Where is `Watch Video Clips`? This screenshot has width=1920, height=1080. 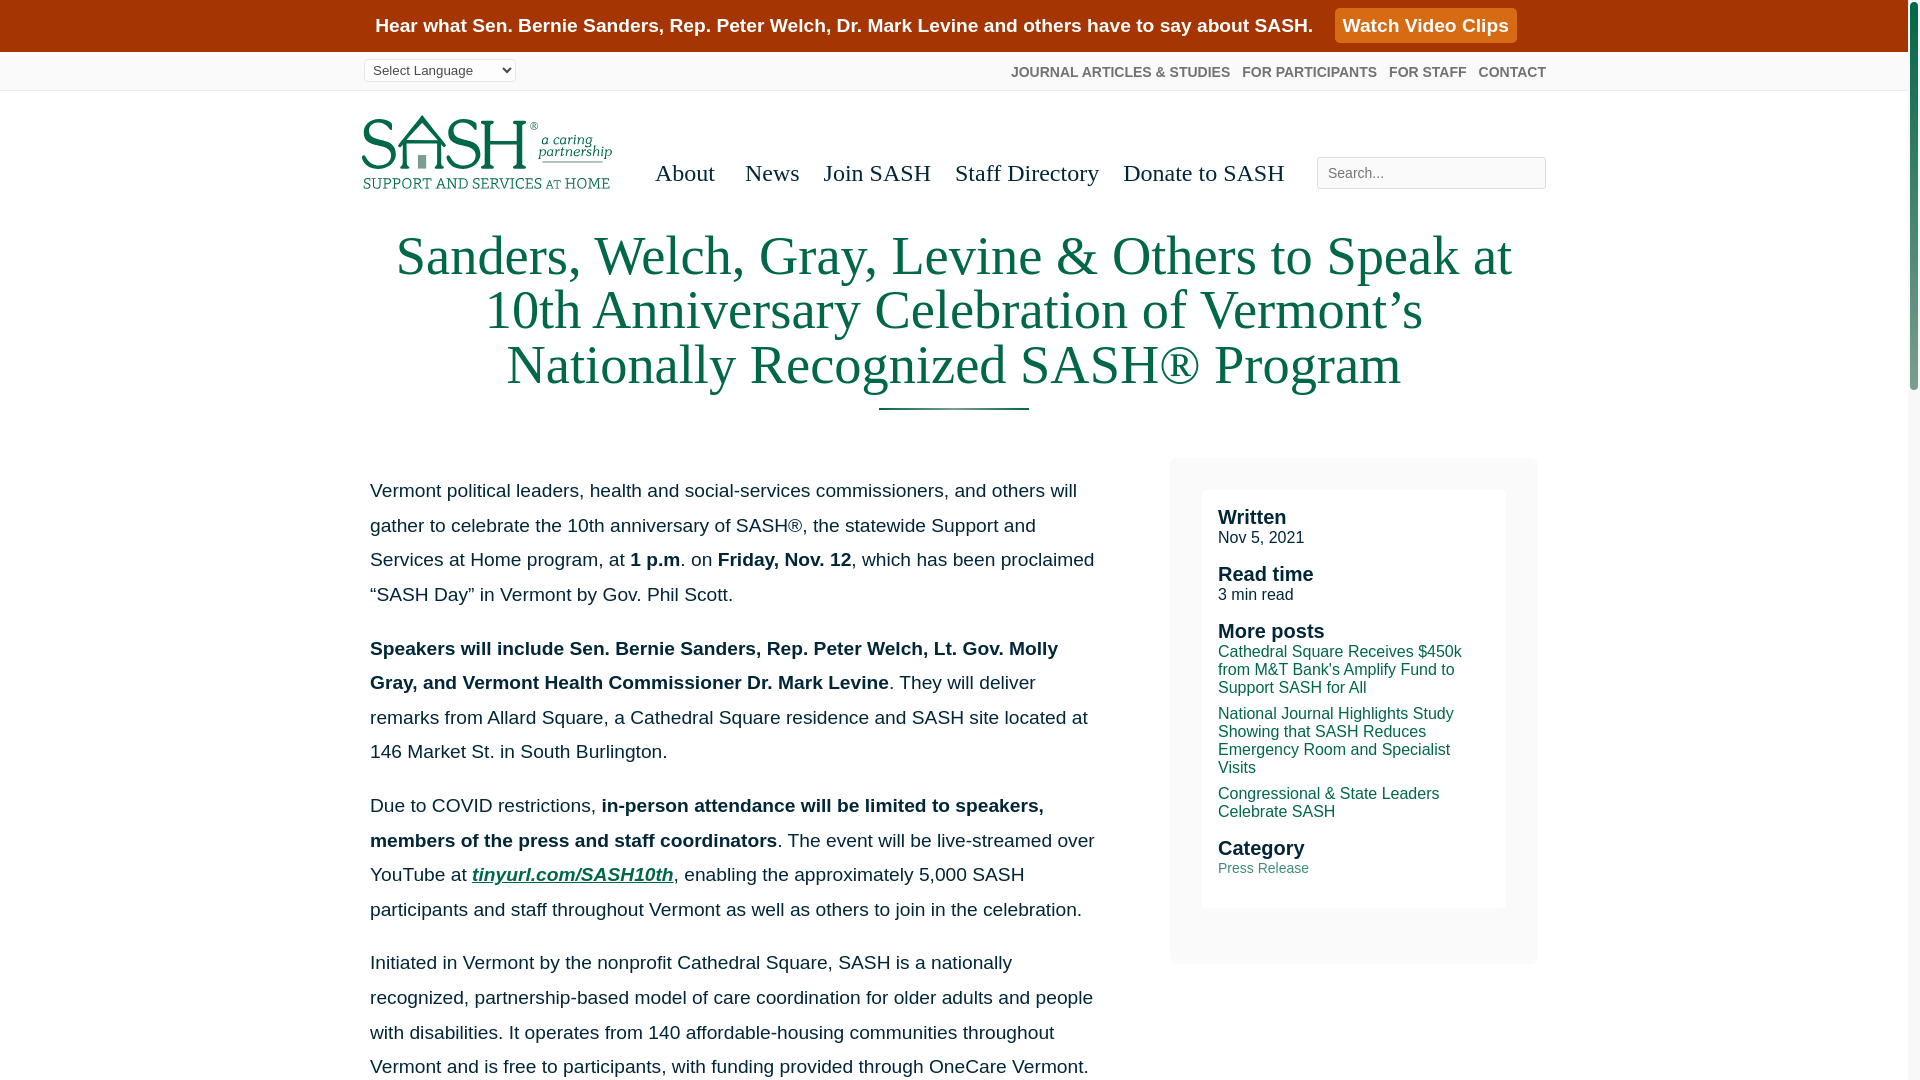 Watch Video Clips is located at coordinates (1425, 25).